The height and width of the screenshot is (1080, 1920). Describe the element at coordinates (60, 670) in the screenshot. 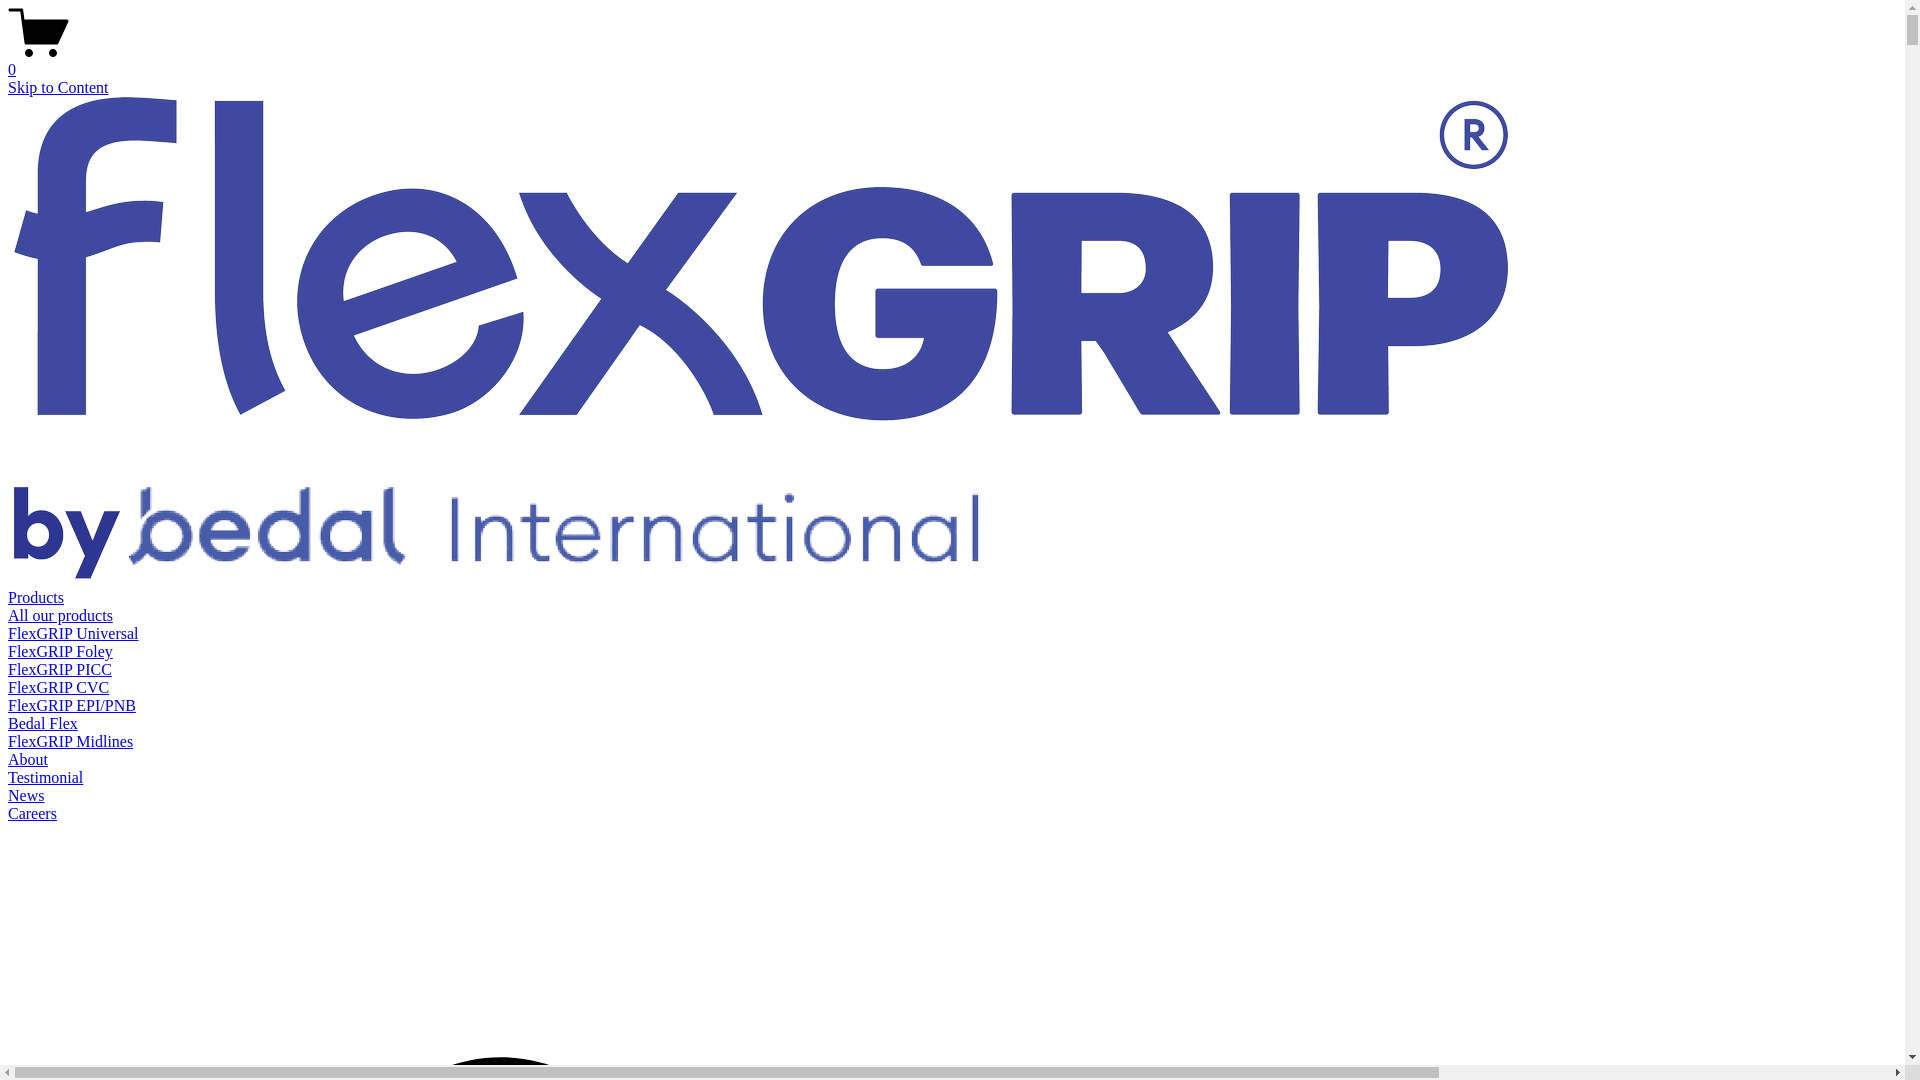

I see `FlexGRIP PICC` at that location.